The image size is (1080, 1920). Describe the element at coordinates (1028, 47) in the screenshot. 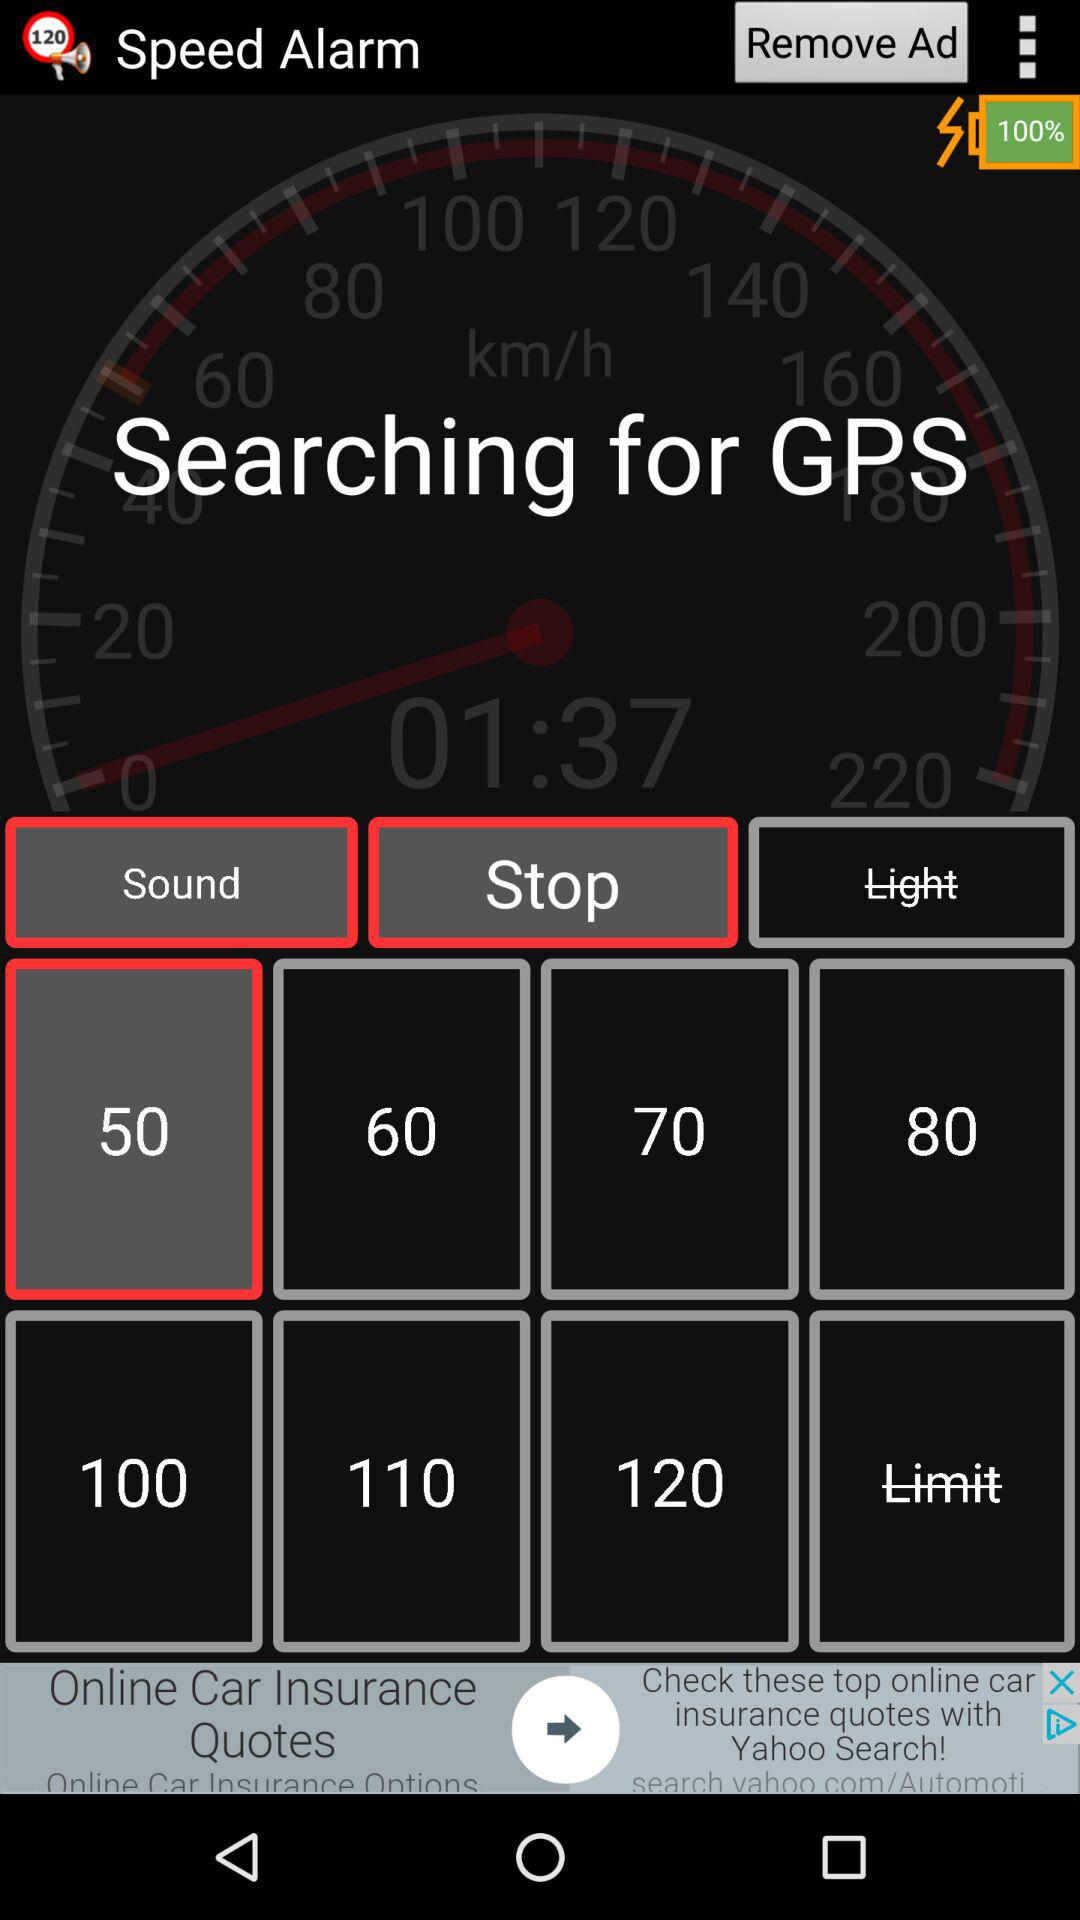

I see `show options` at that location.